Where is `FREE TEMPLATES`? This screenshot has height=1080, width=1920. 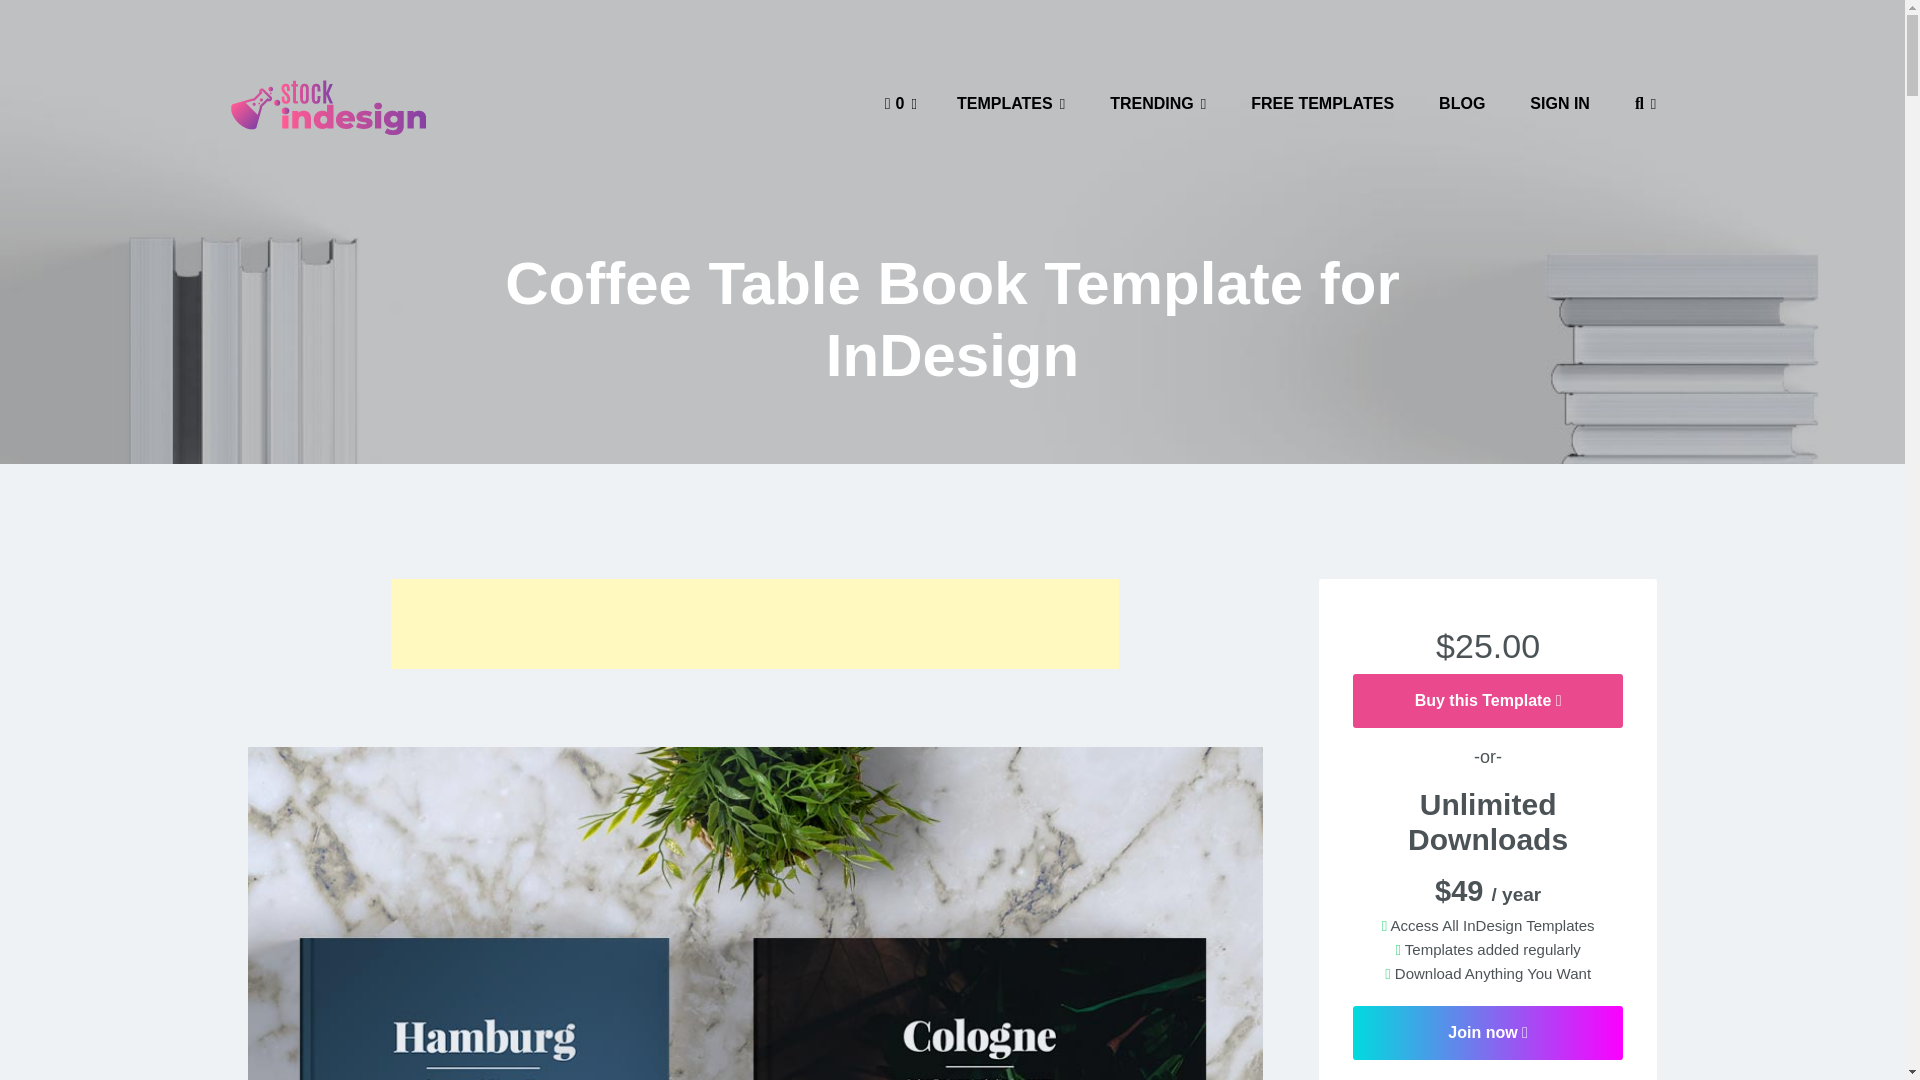 FREE TEMPLATES is located at coordinates (1322, 103).